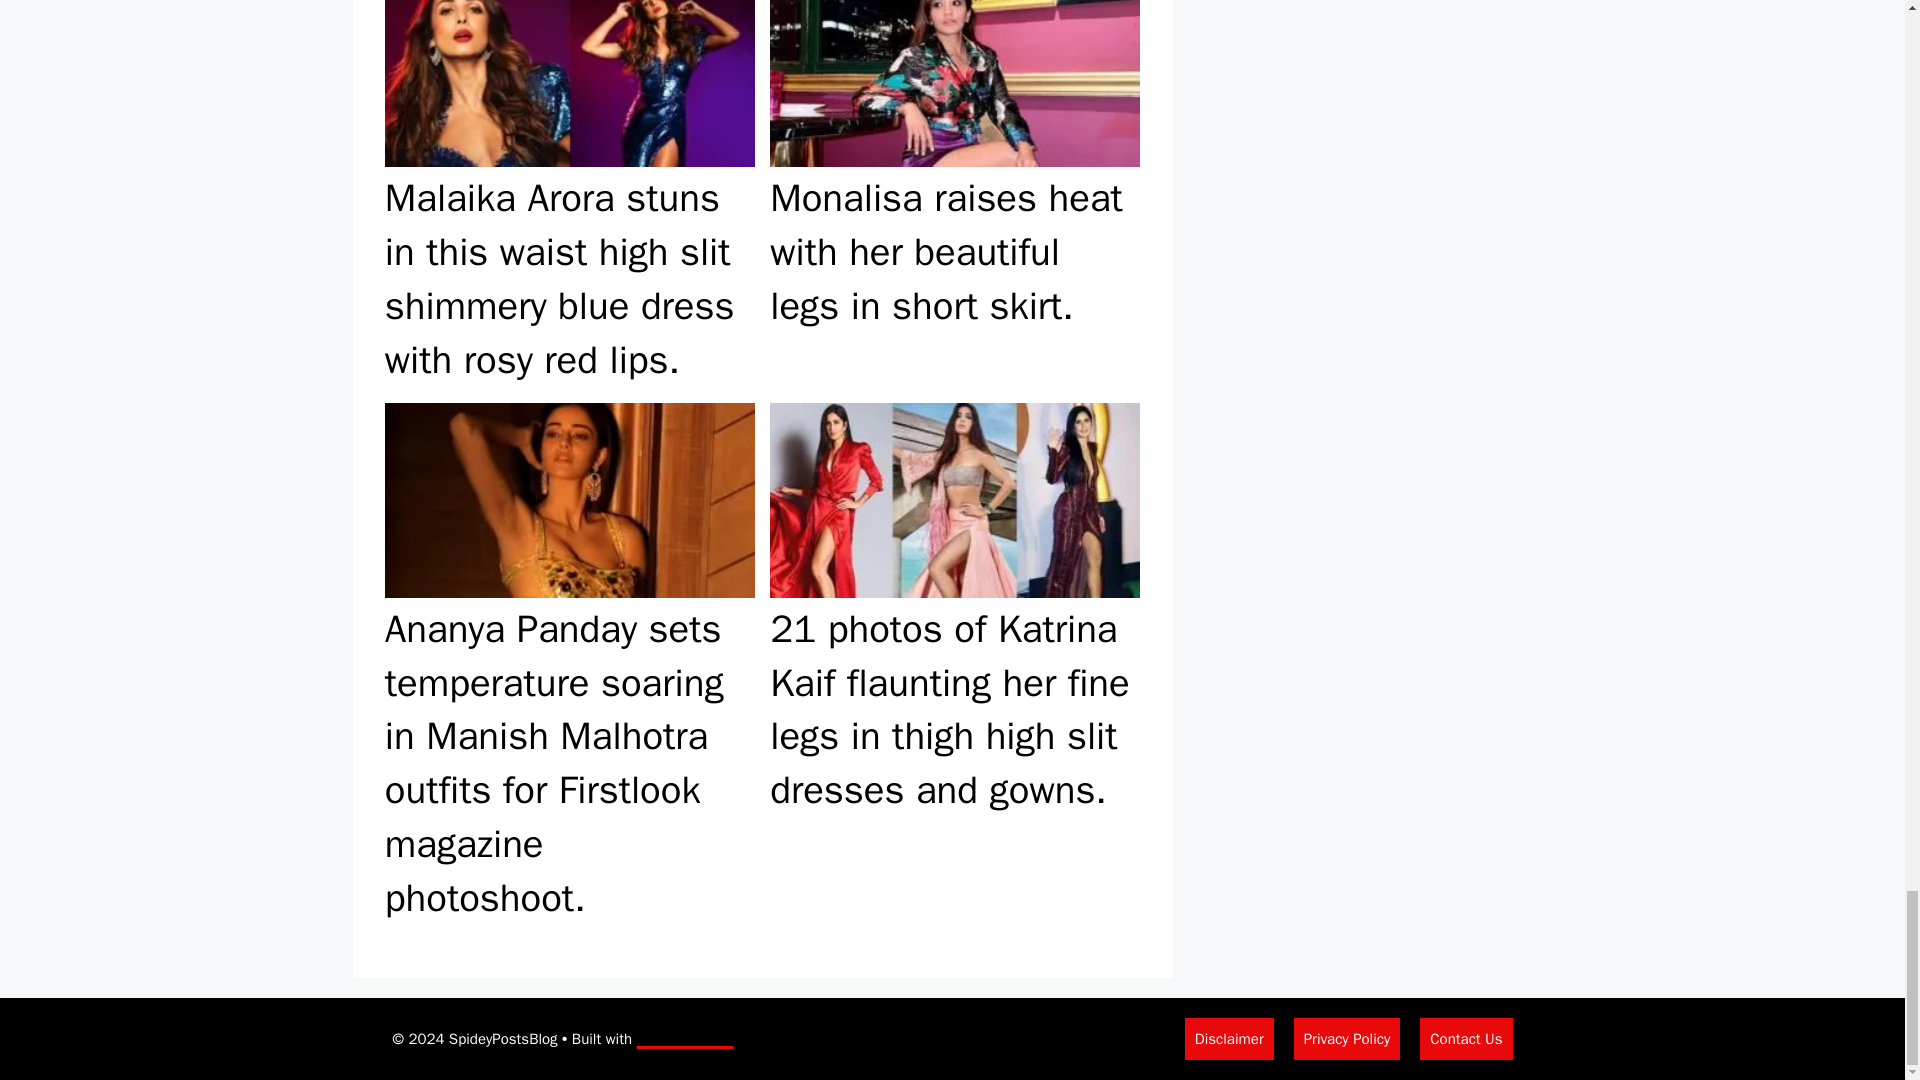 This screenshot has height=1080, width=1920. Describe the element at coordinates (954, 198) in the screenshot. I see `Monalisa raises heat with her beautiful legs in short skirt.` at that location.